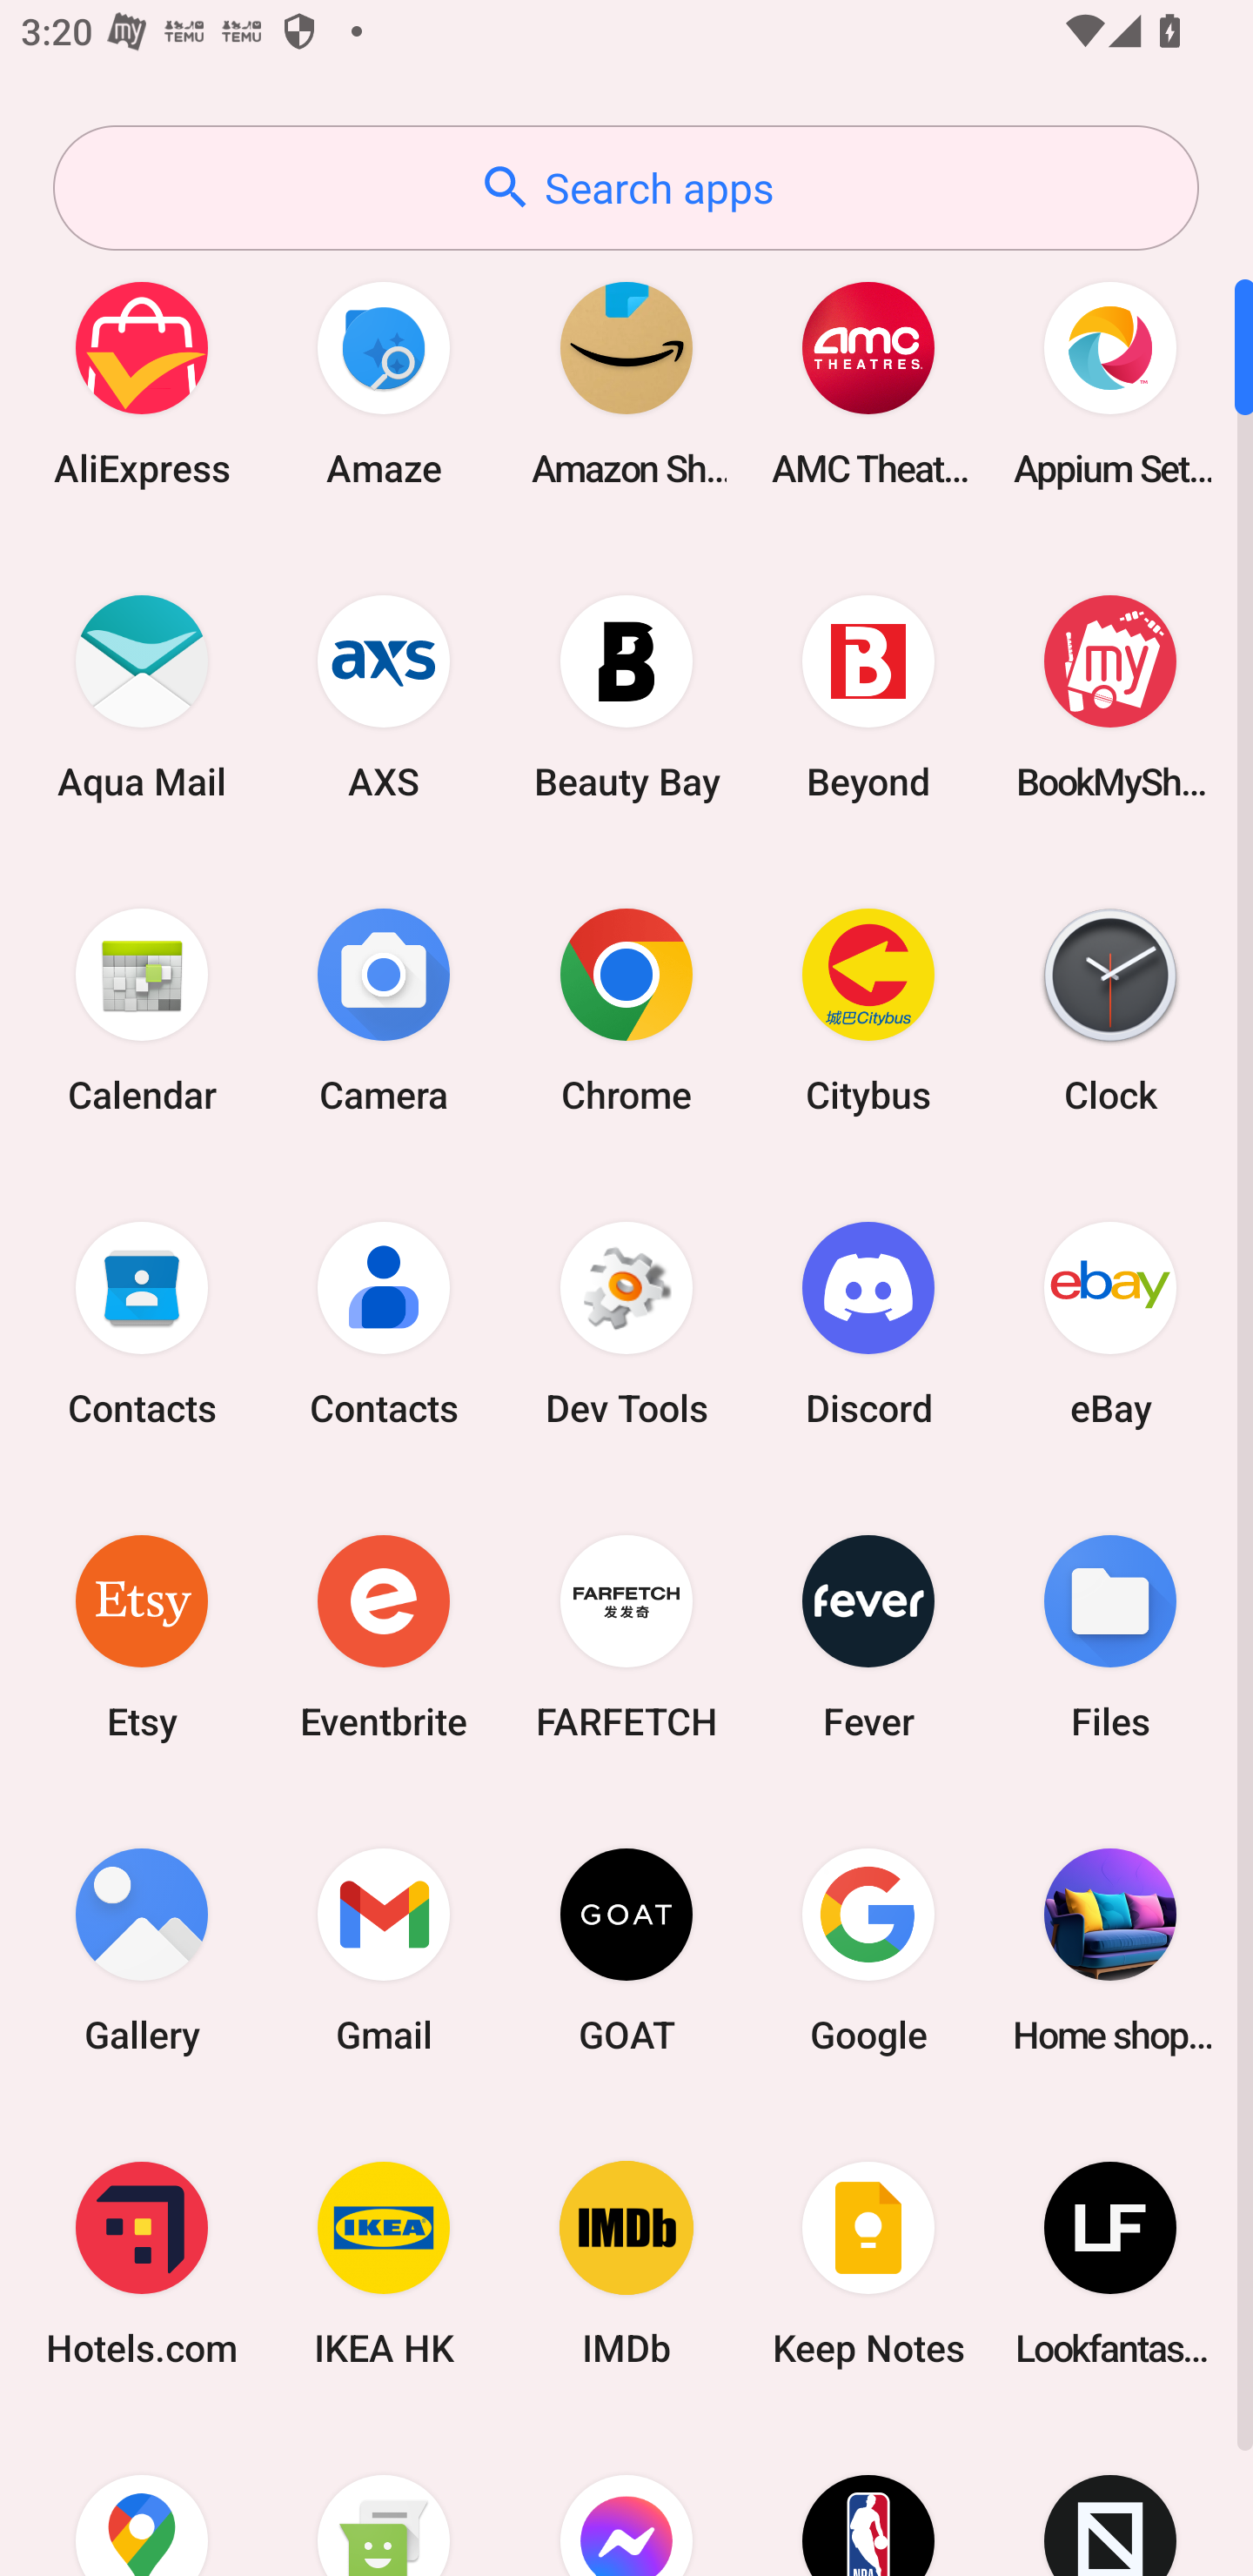 This screenshot has width=1253, height=2576. I want to click on Appium Settings, so click(1110, 383).